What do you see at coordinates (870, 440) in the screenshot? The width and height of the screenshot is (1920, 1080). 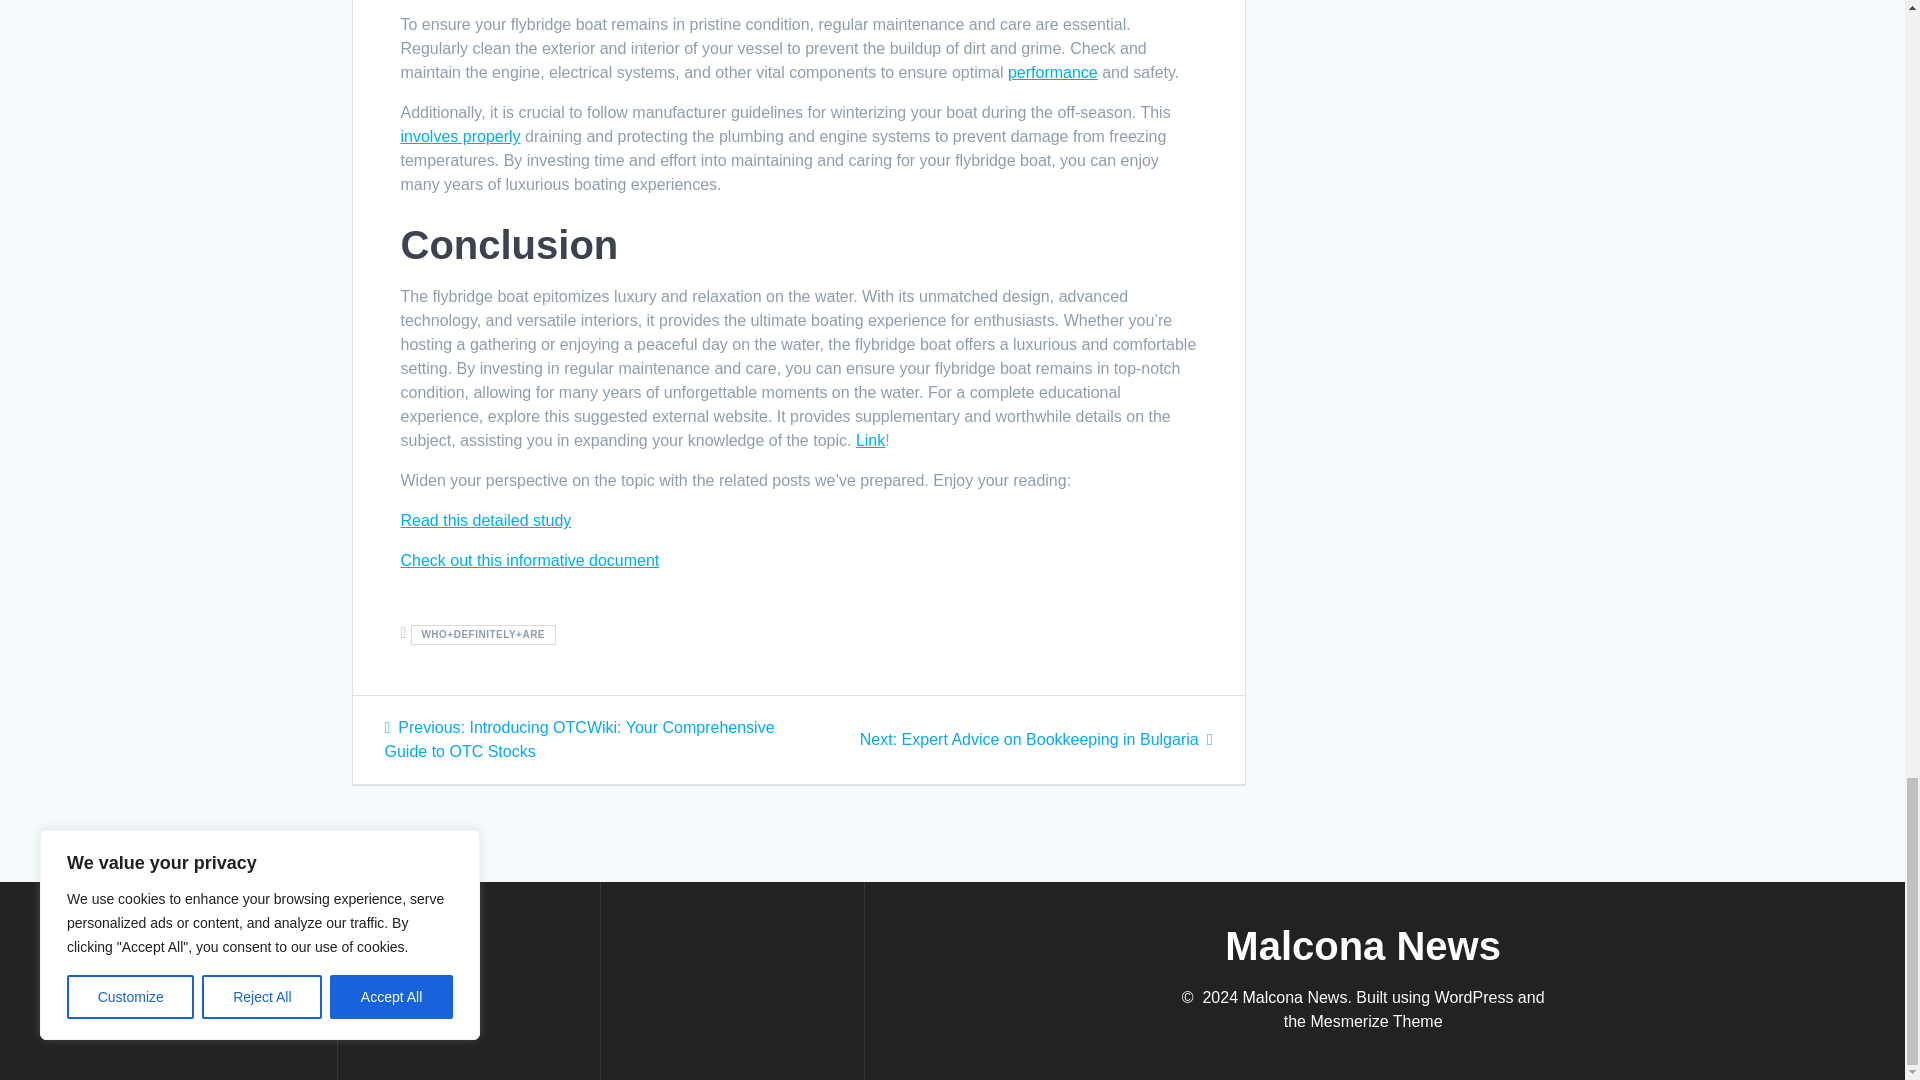 I see `Link` at bounding box center [870, 440].